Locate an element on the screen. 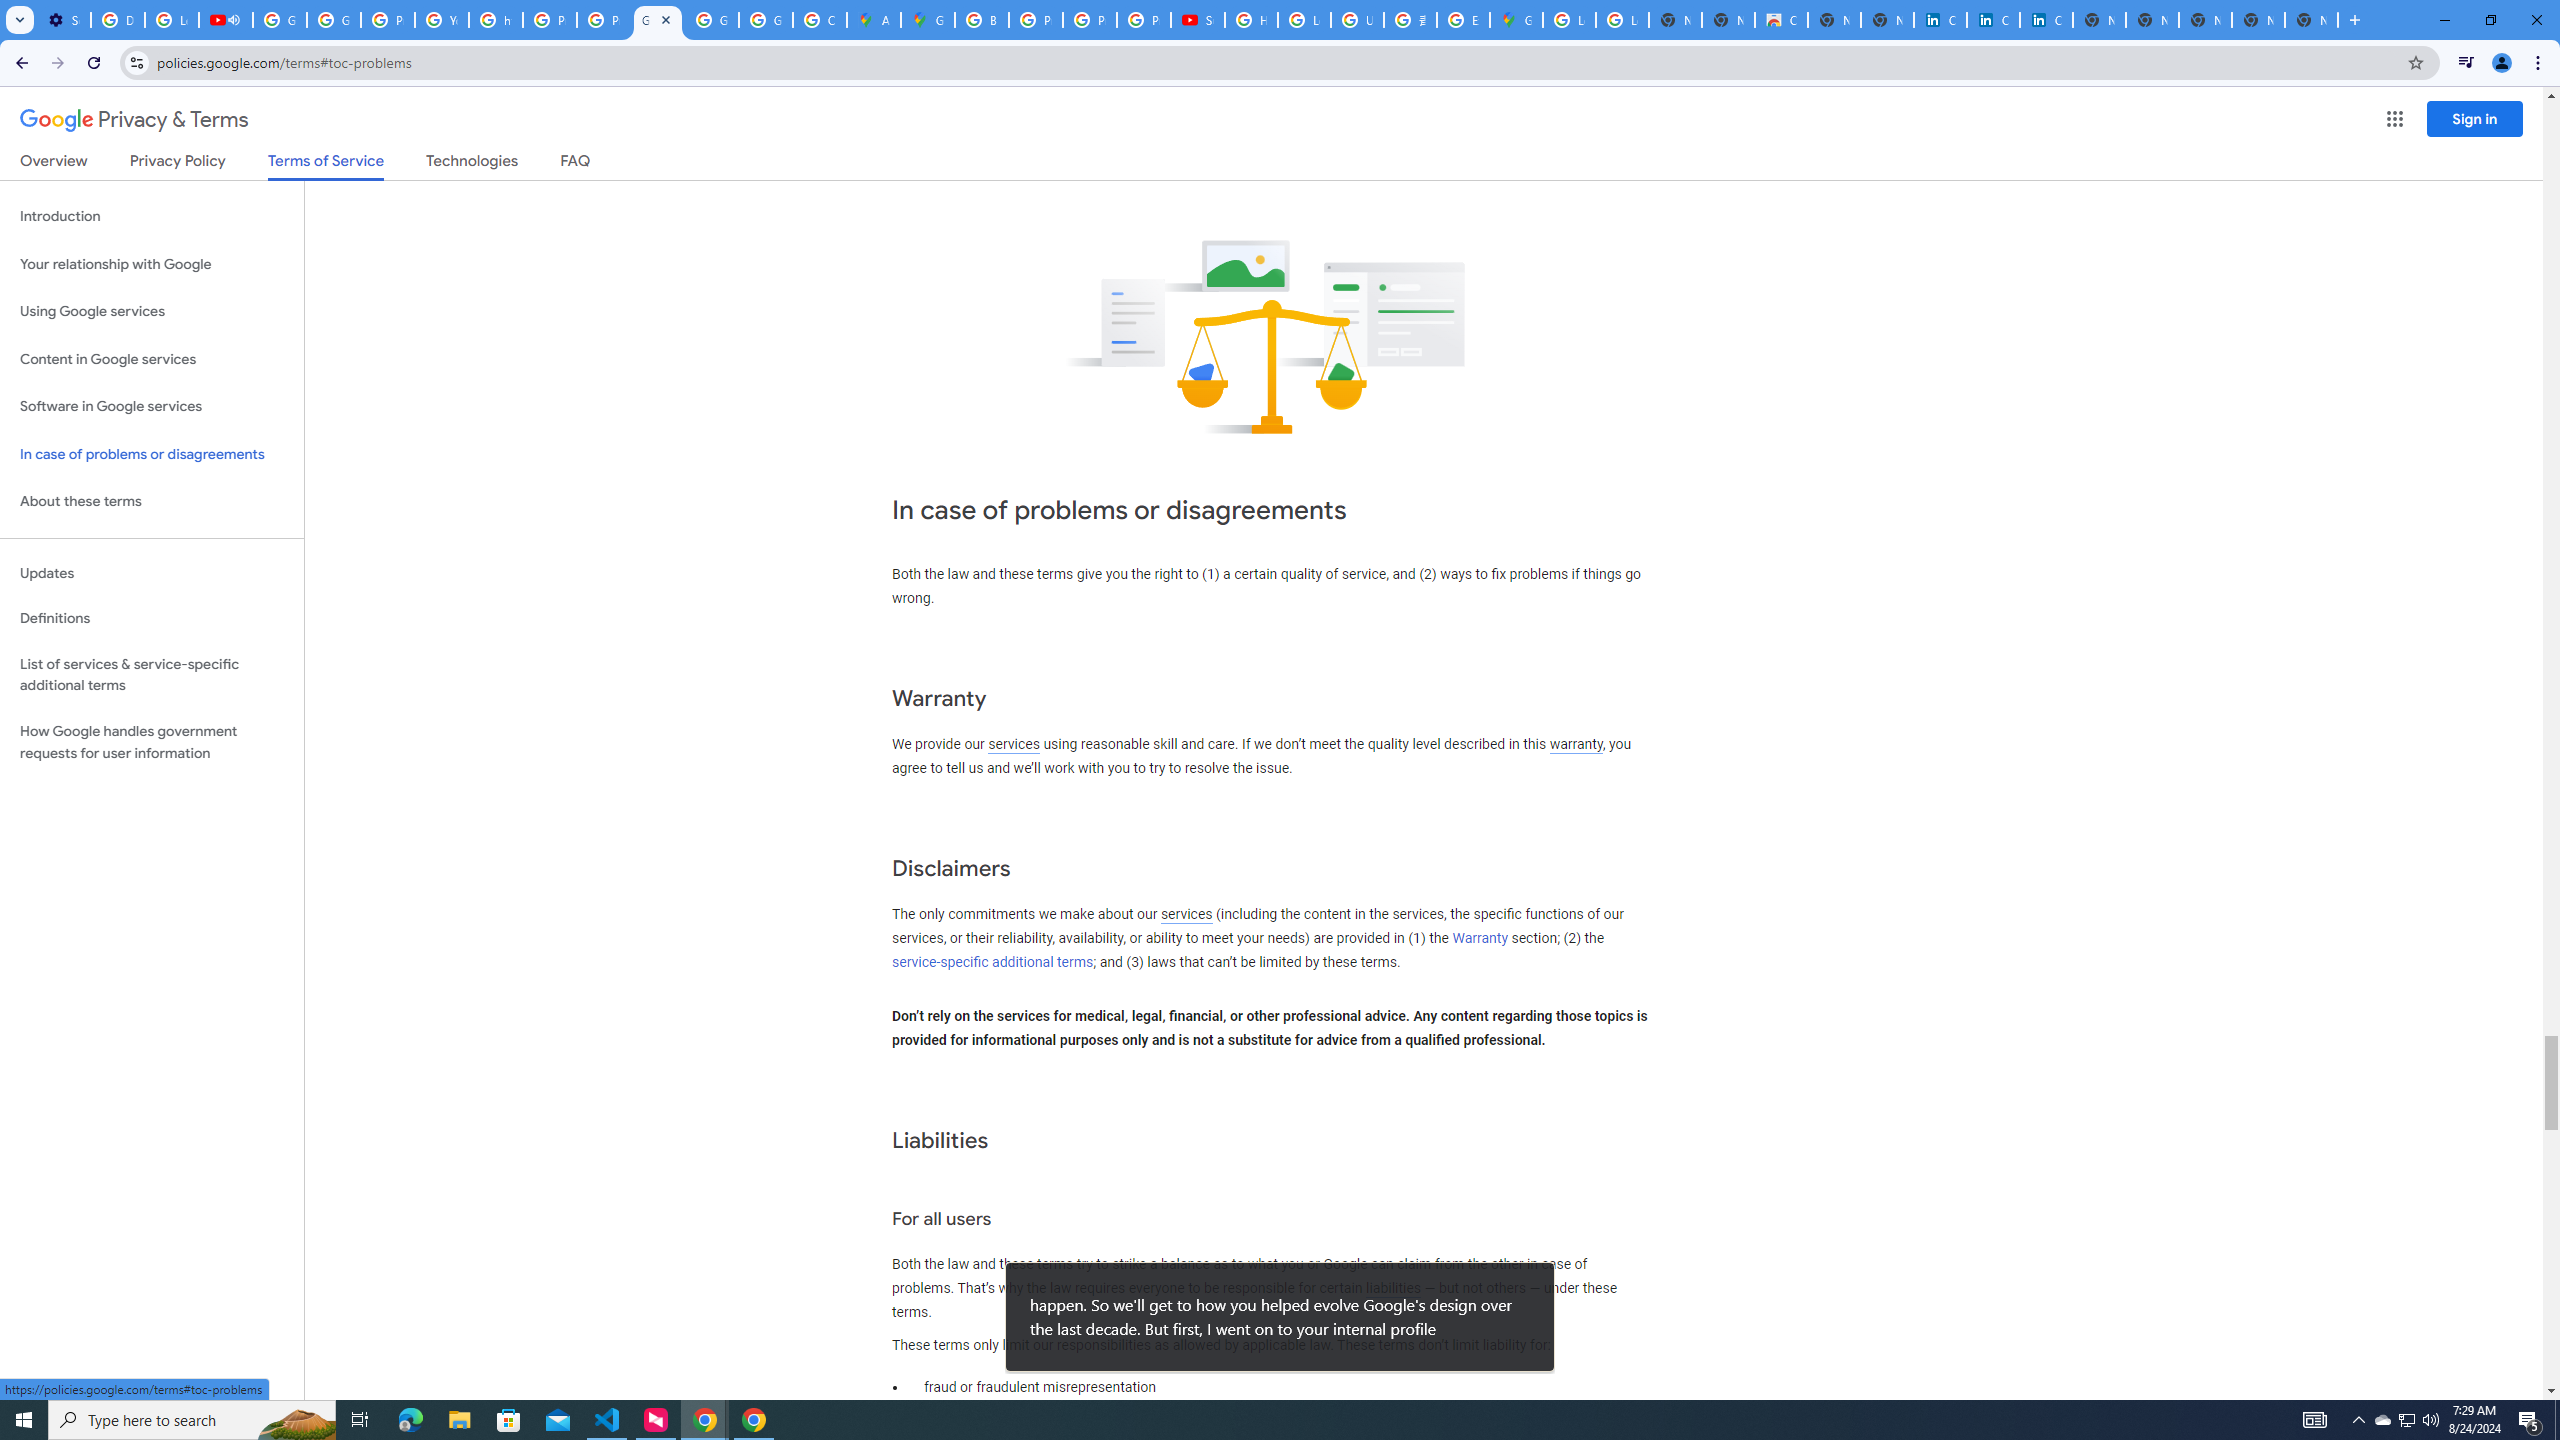 The width and height of the screenshot is (2560, 1440). Warranty is located at coordinates (1479, 938).